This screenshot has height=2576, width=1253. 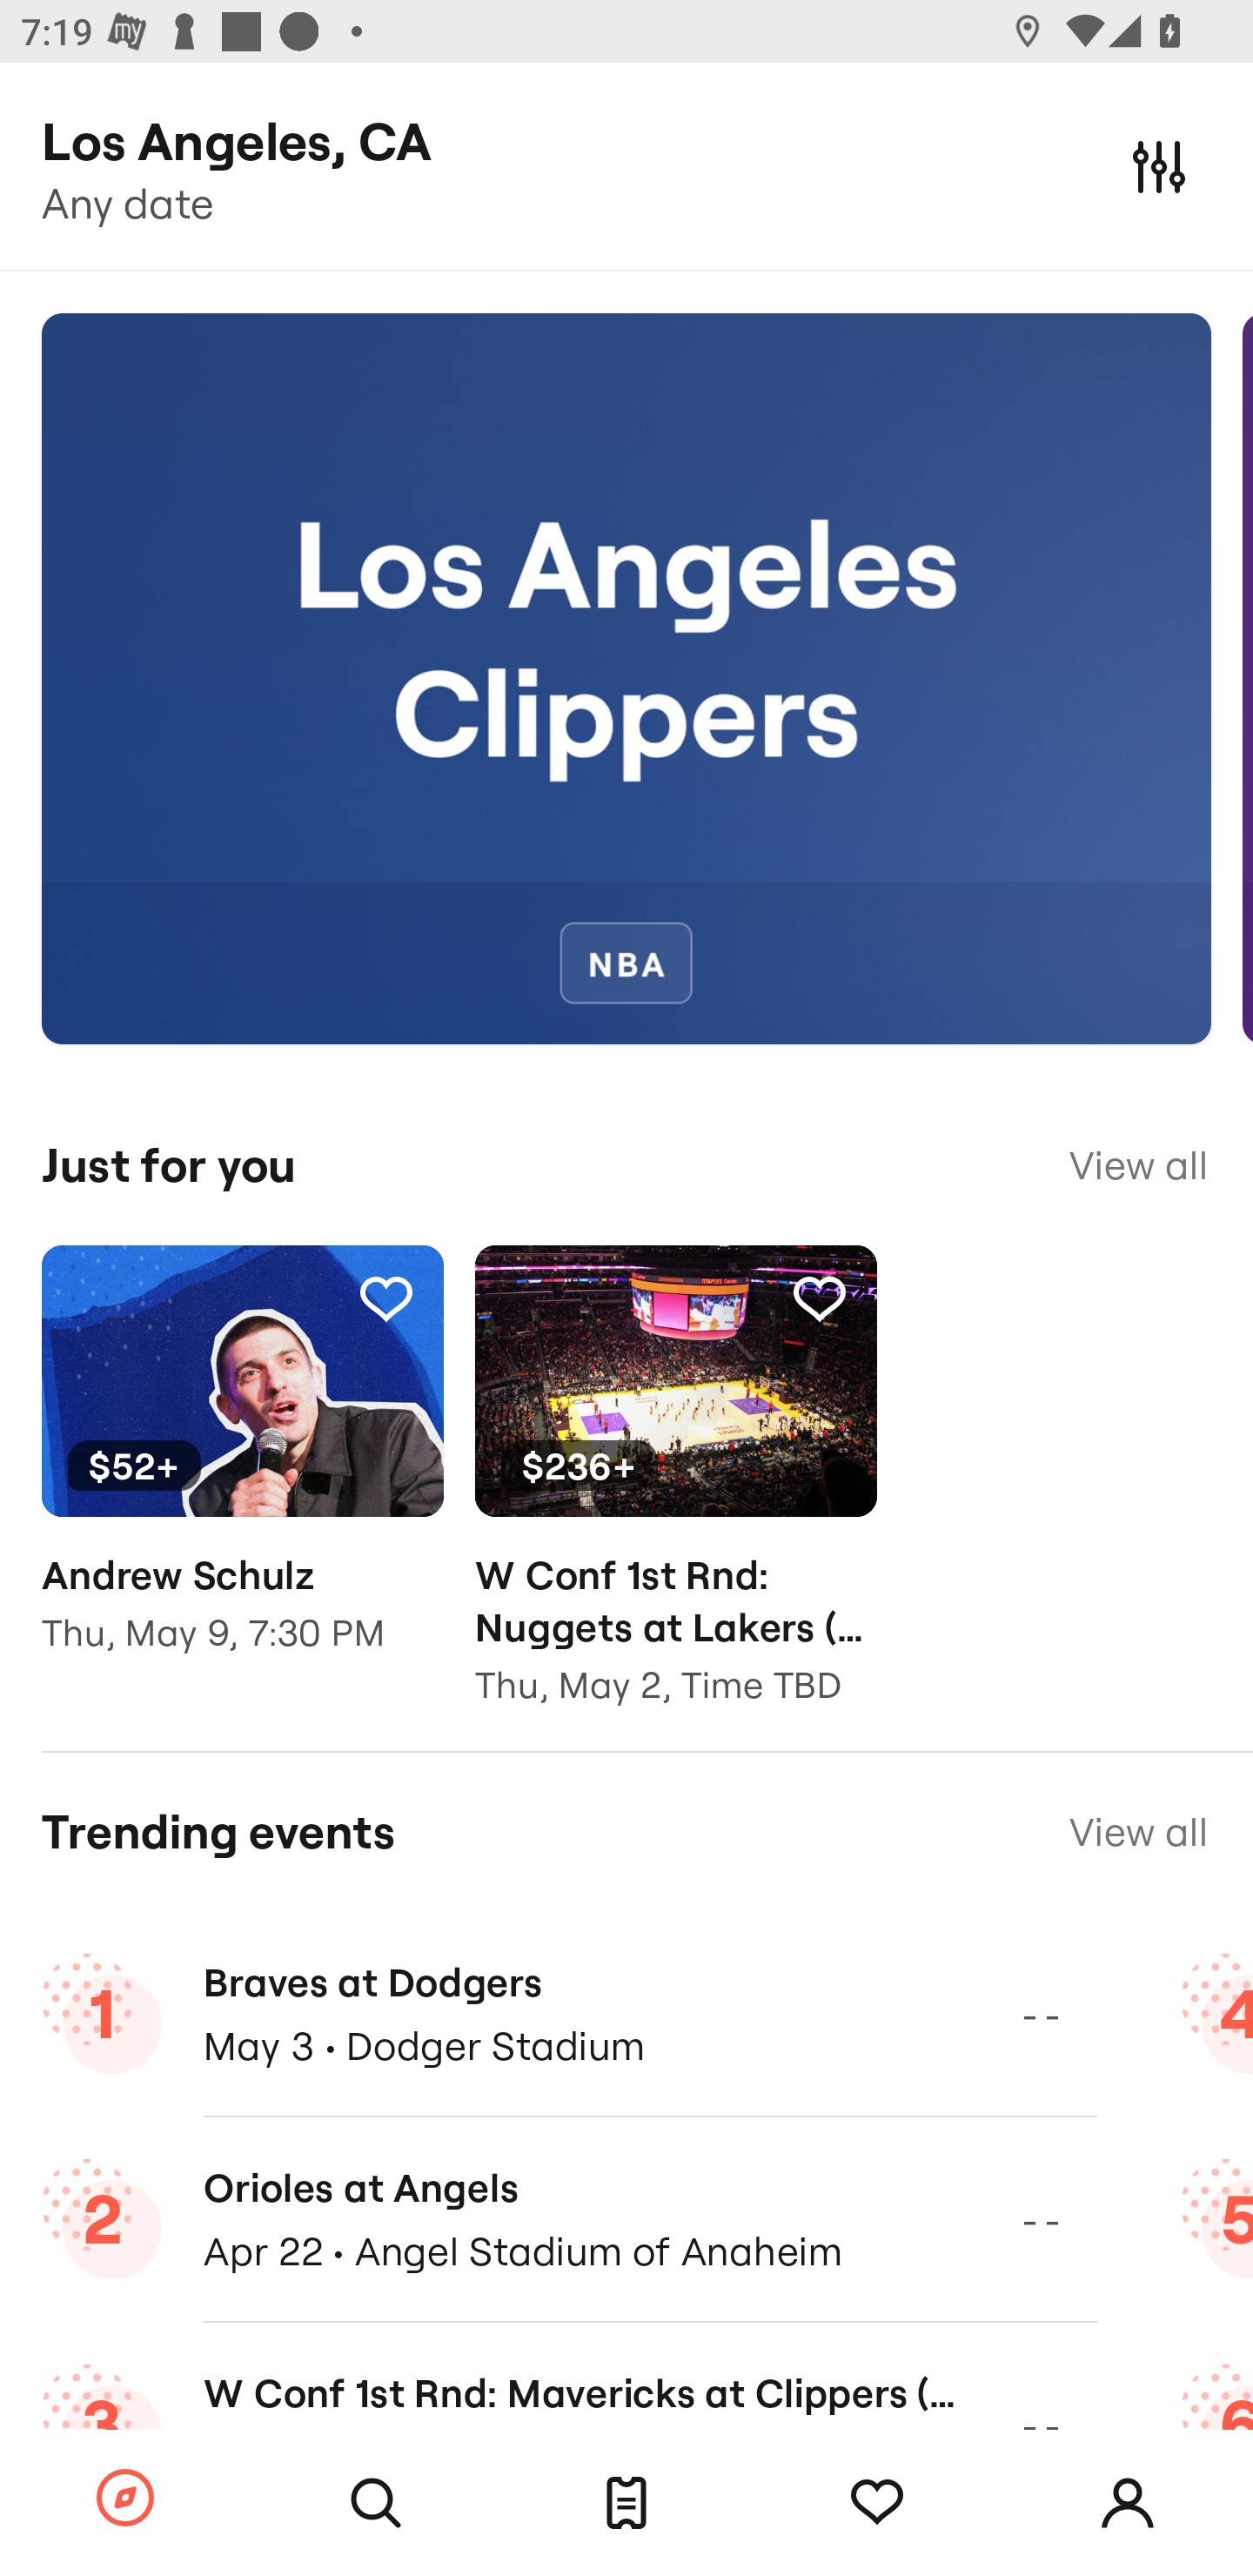 I want to click on Tracking, so click(x=877, y=2503).